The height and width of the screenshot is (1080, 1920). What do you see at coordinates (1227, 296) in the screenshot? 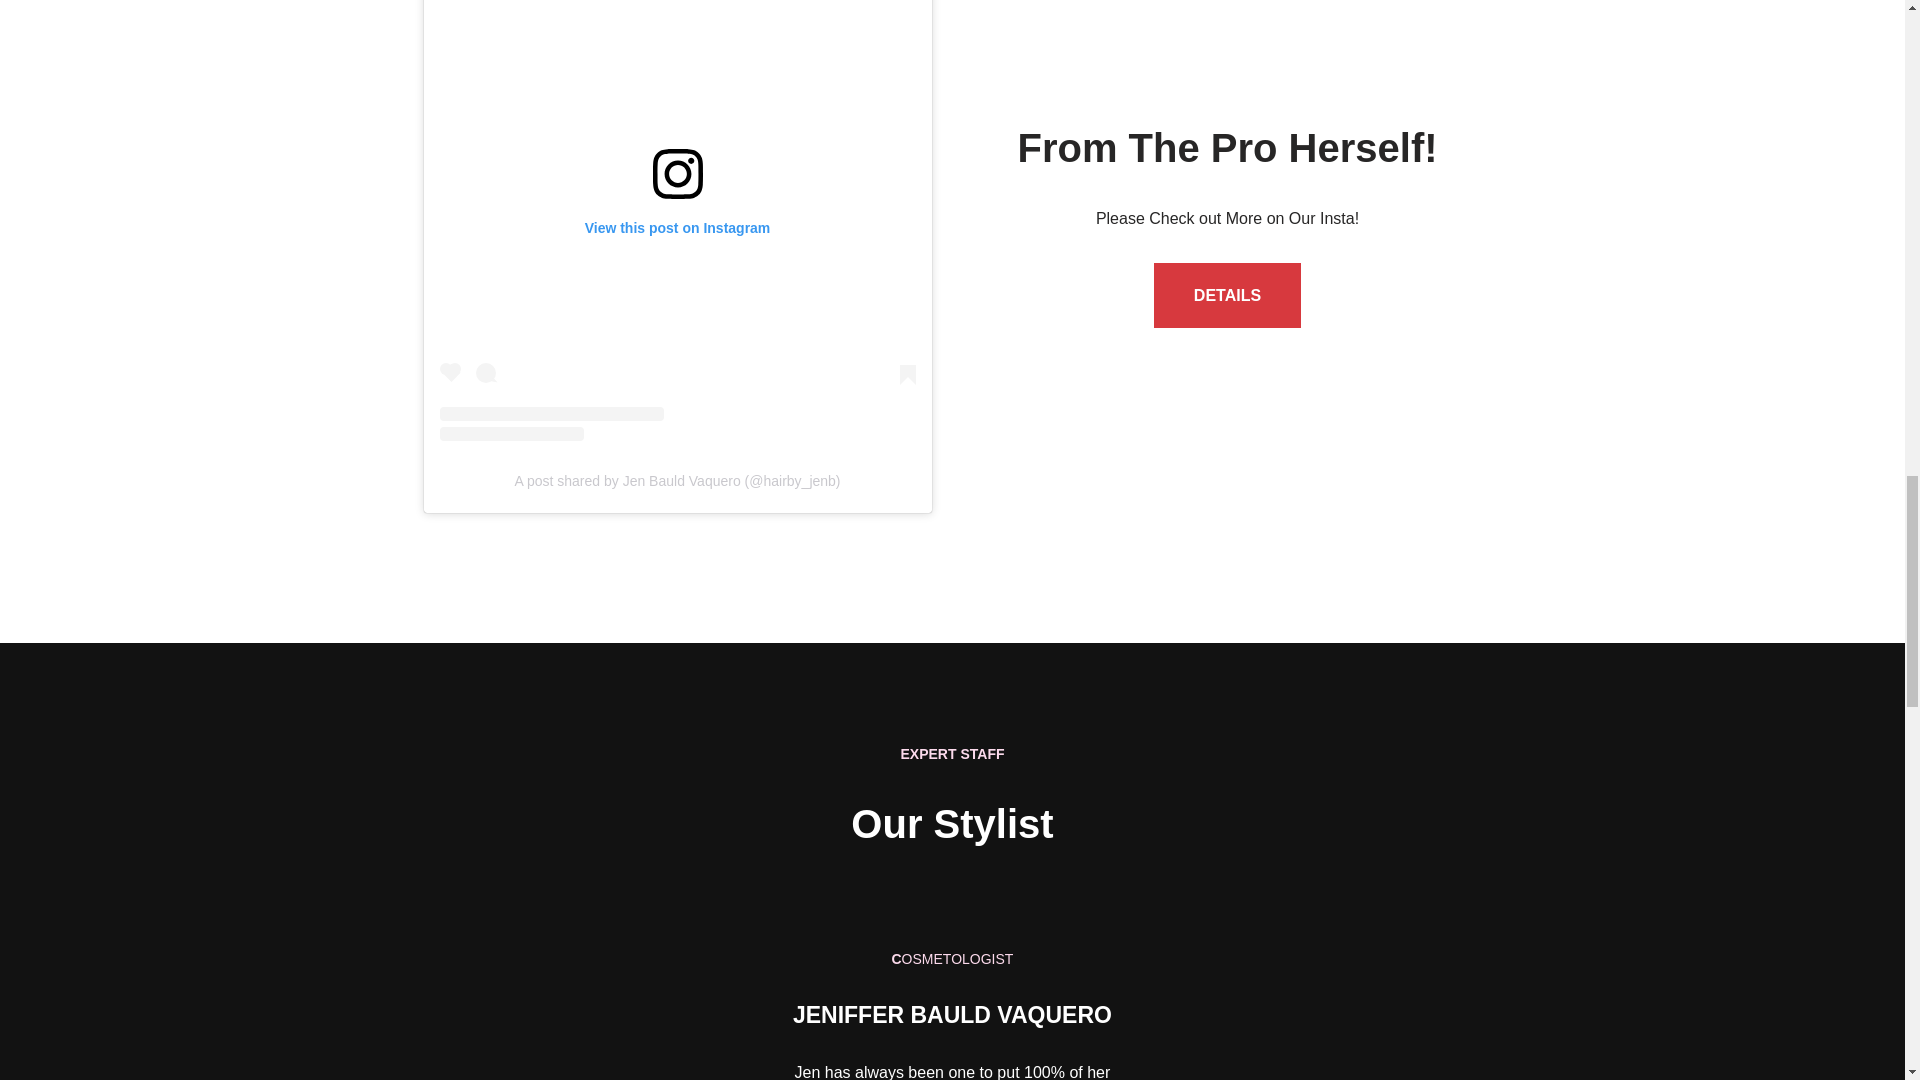
I see `DETAILS` at bounding box center [1227, 296].